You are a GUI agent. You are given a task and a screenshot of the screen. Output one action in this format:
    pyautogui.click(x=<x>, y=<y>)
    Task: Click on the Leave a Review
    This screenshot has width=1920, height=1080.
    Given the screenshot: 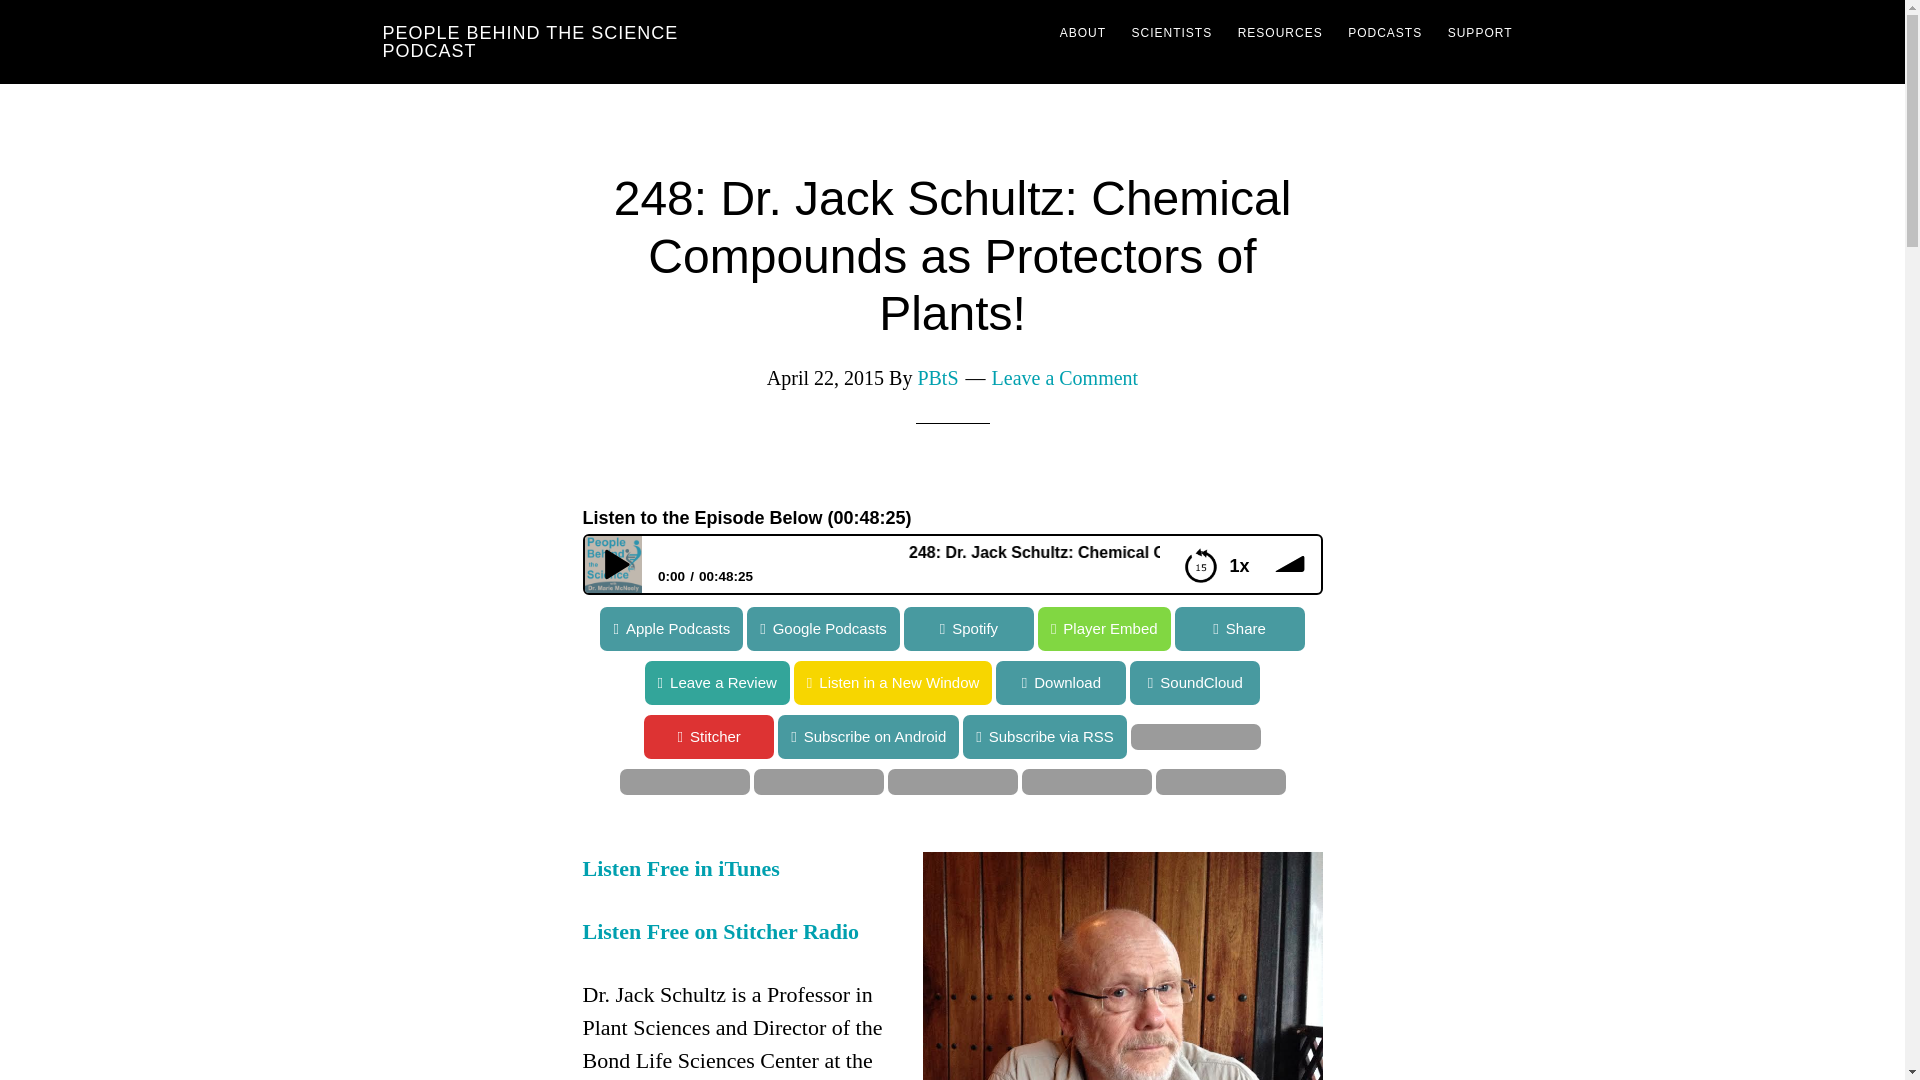 What is the action you would take?
    pyautogui.click(x=72, y=682)
    